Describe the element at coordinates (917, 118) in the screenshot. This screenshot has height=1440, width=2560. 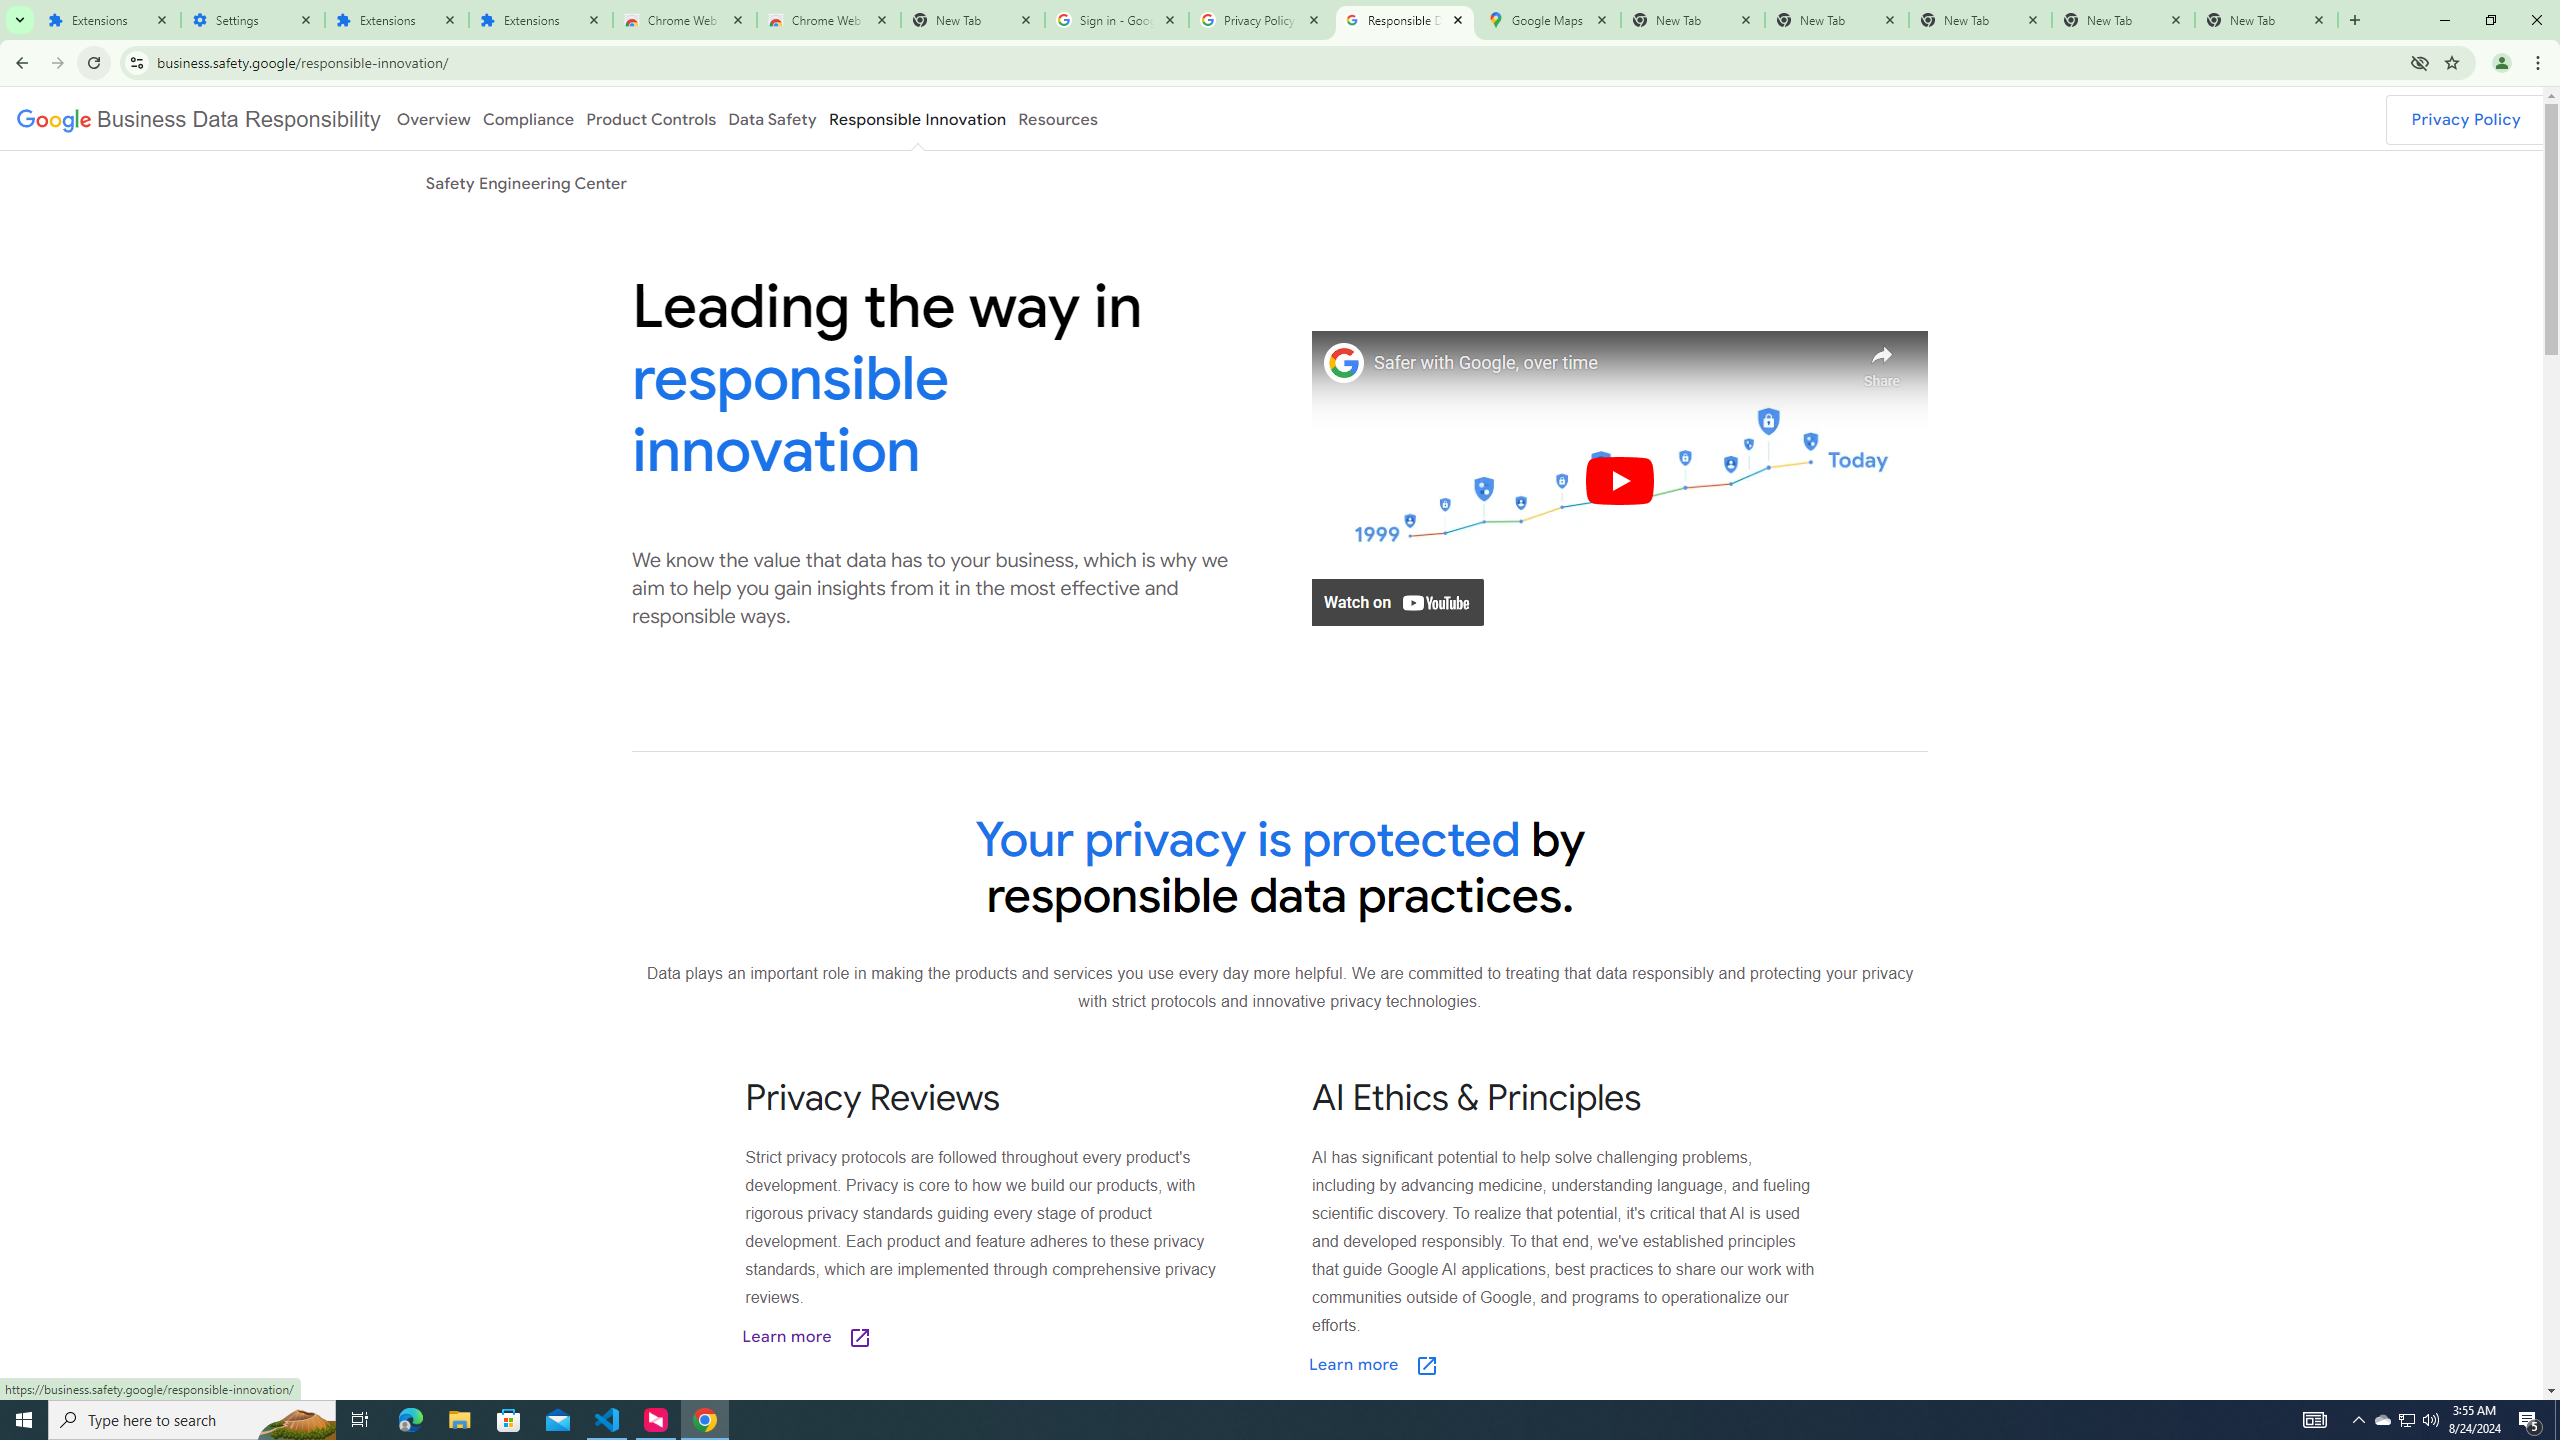
I see `Responsible Innovation` at that location.